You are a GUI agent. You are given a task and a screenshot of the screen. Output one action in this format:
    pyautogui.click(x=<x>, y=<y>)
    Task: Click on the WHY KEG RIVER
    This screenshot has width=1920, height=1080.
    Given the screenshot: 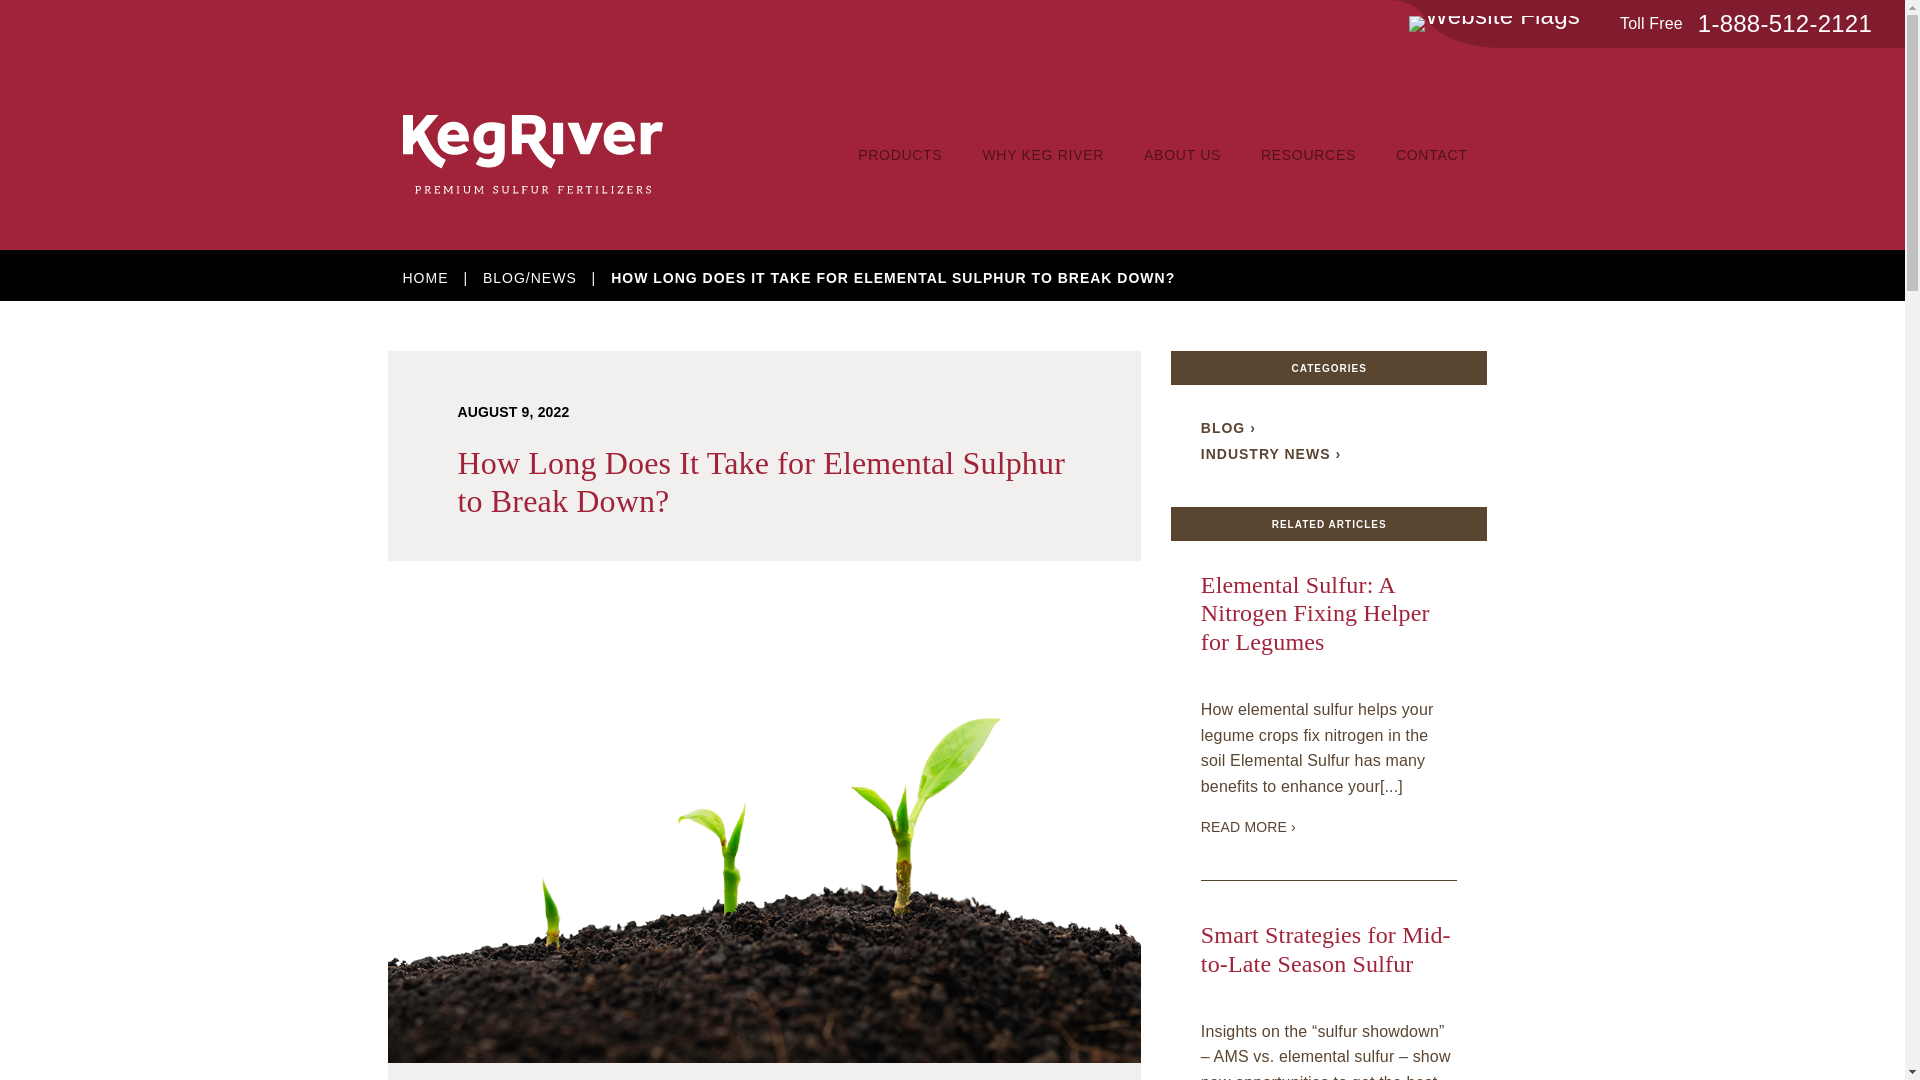 What is the action you would take?
    pyautogui.click(x=1042, y=154)
    